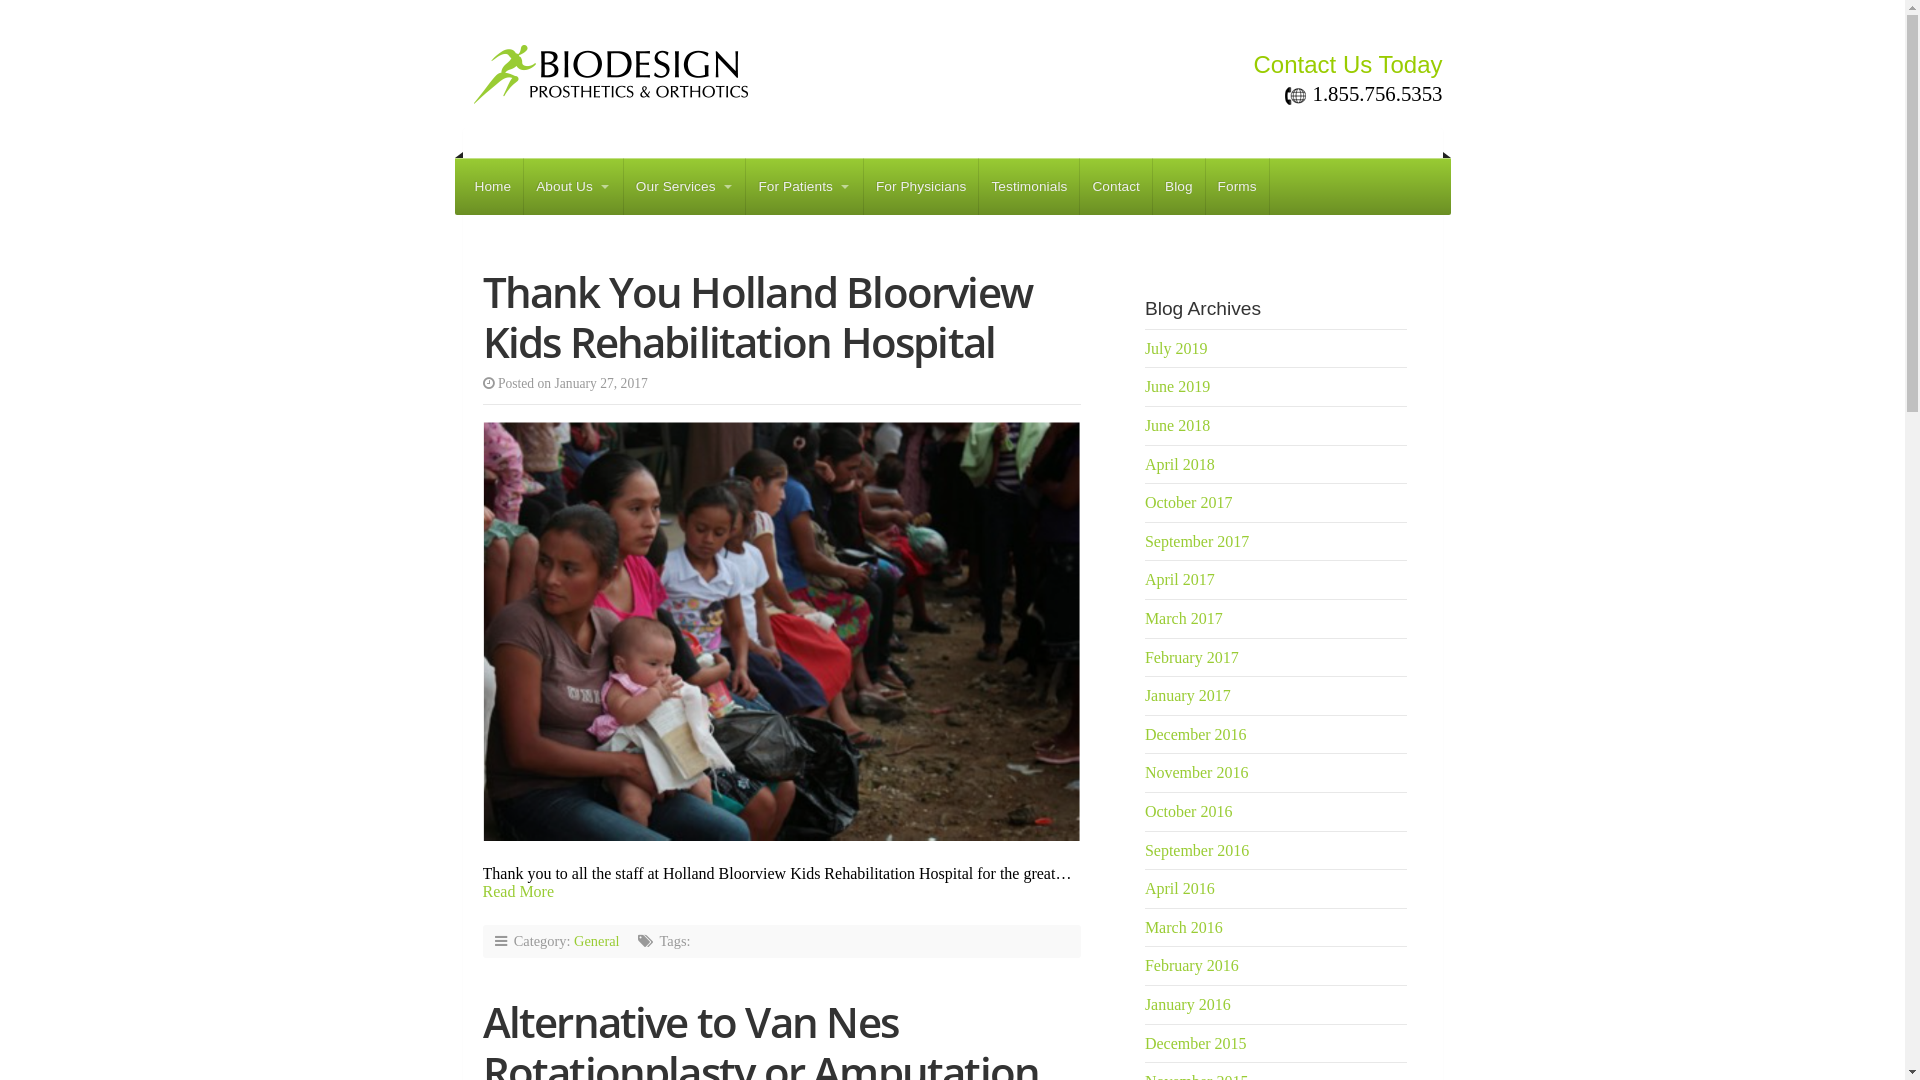  Describe the element at coordinates (1178, 426) in the screenshot. I see `June 2018` at that location.